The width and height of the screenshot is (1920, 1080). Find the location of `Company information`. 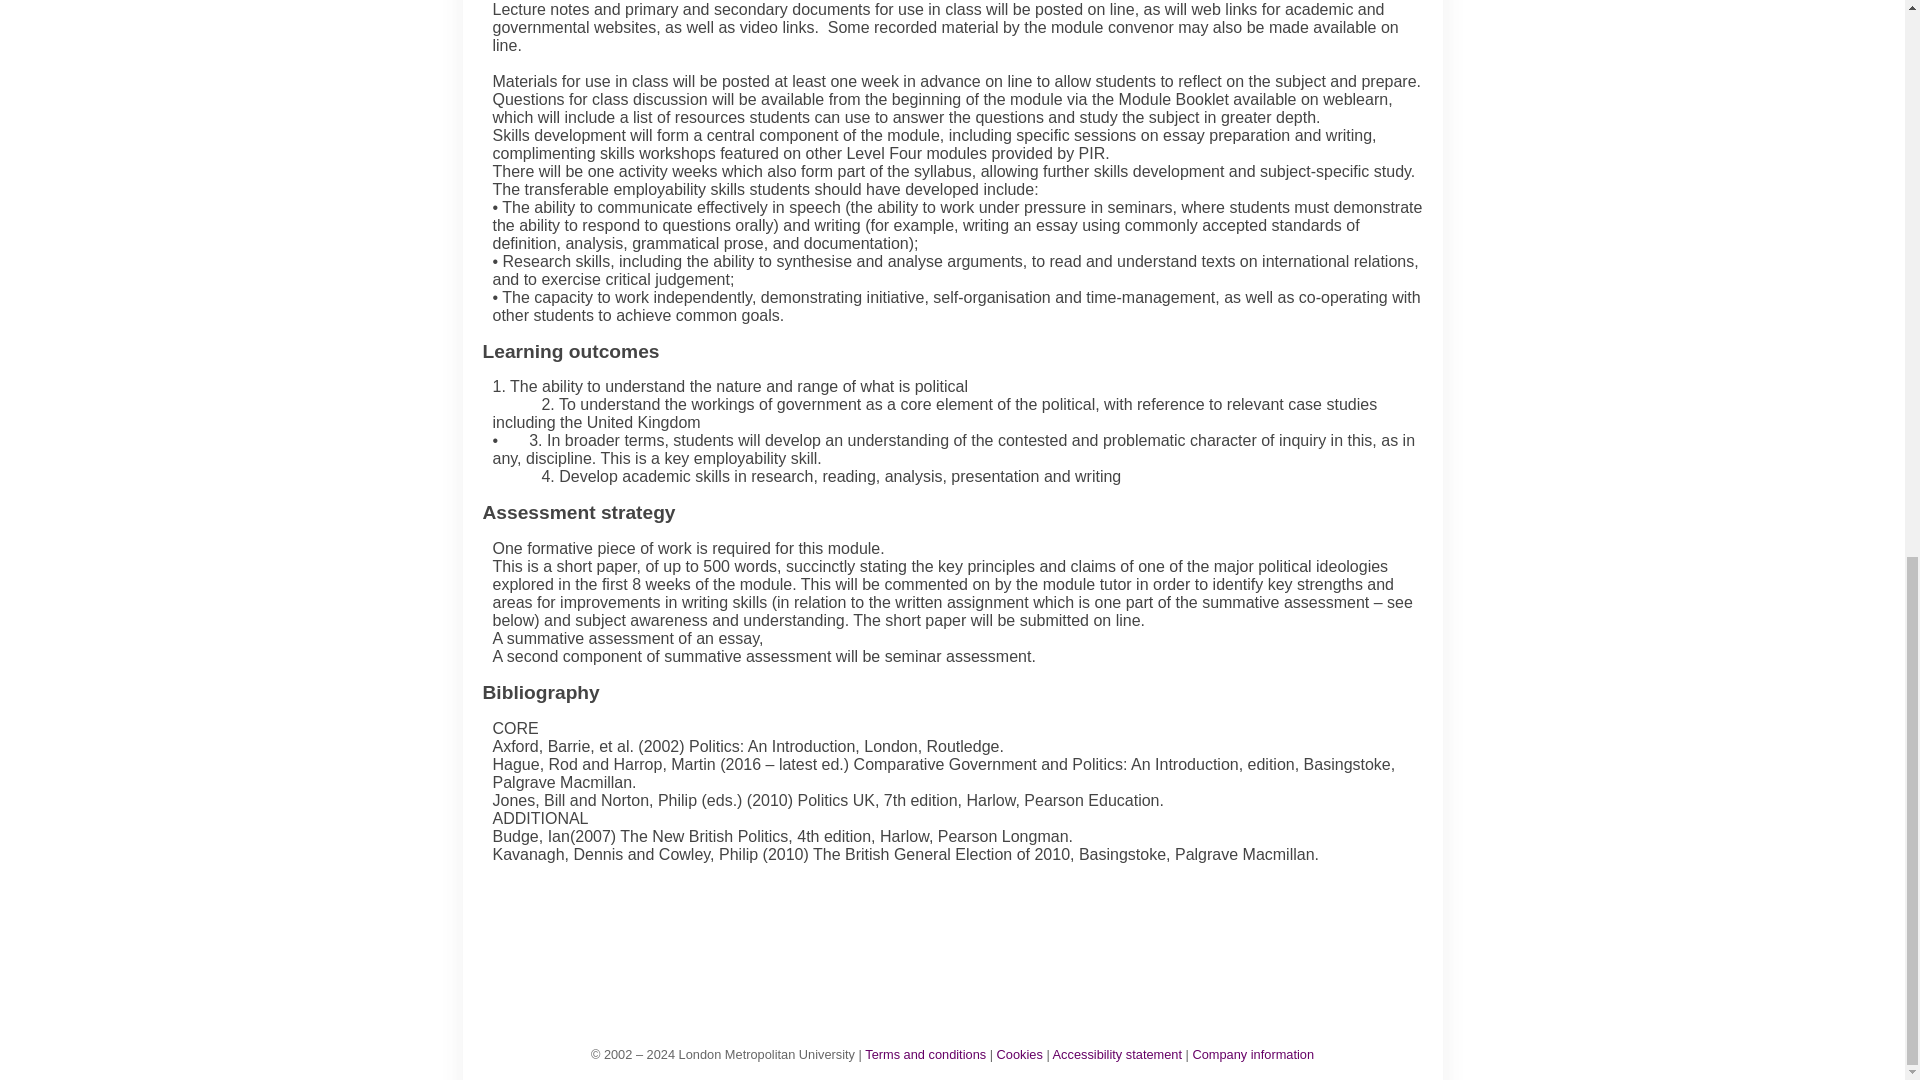

Company information is located at coordinates (1252, 1054).